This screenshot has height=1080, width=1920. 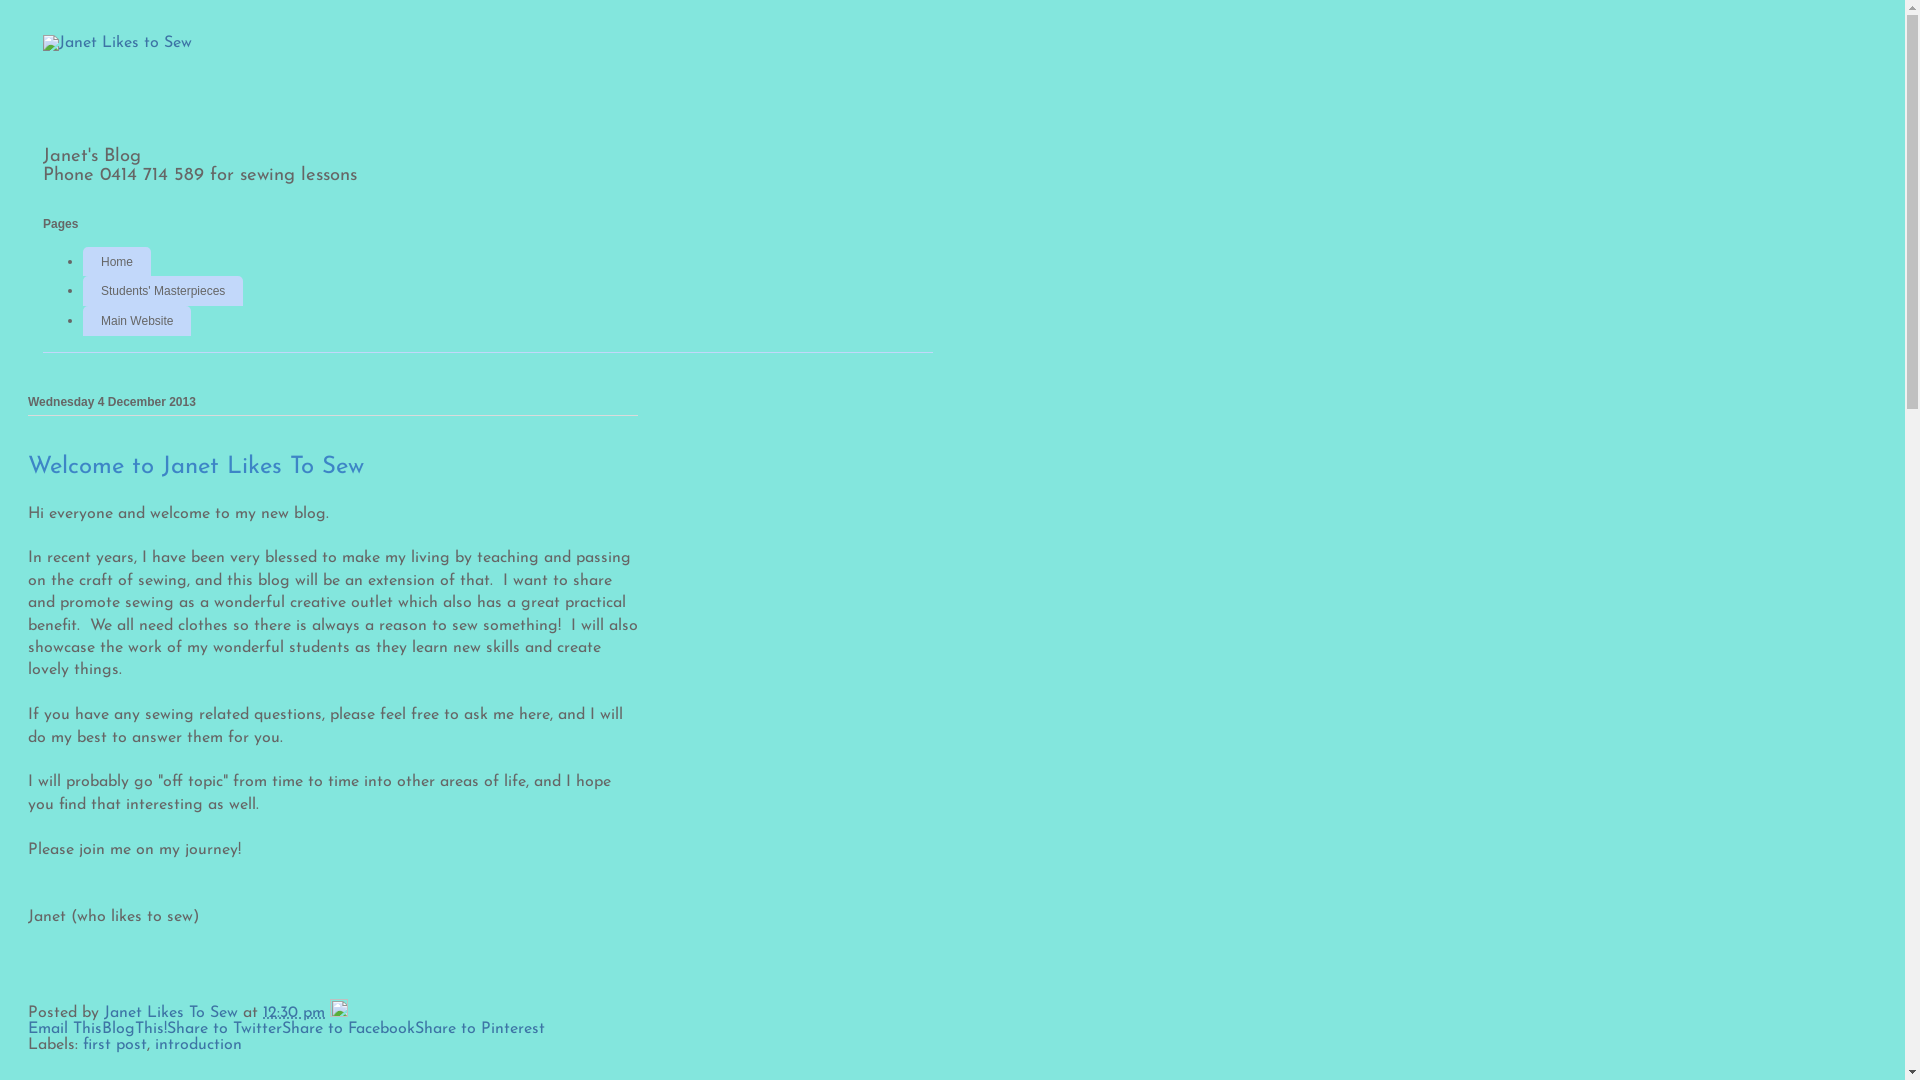 What do you see at coordinates (115, 1045) in the screenshot?
I see `first post` at bounding box center [115, 1045].